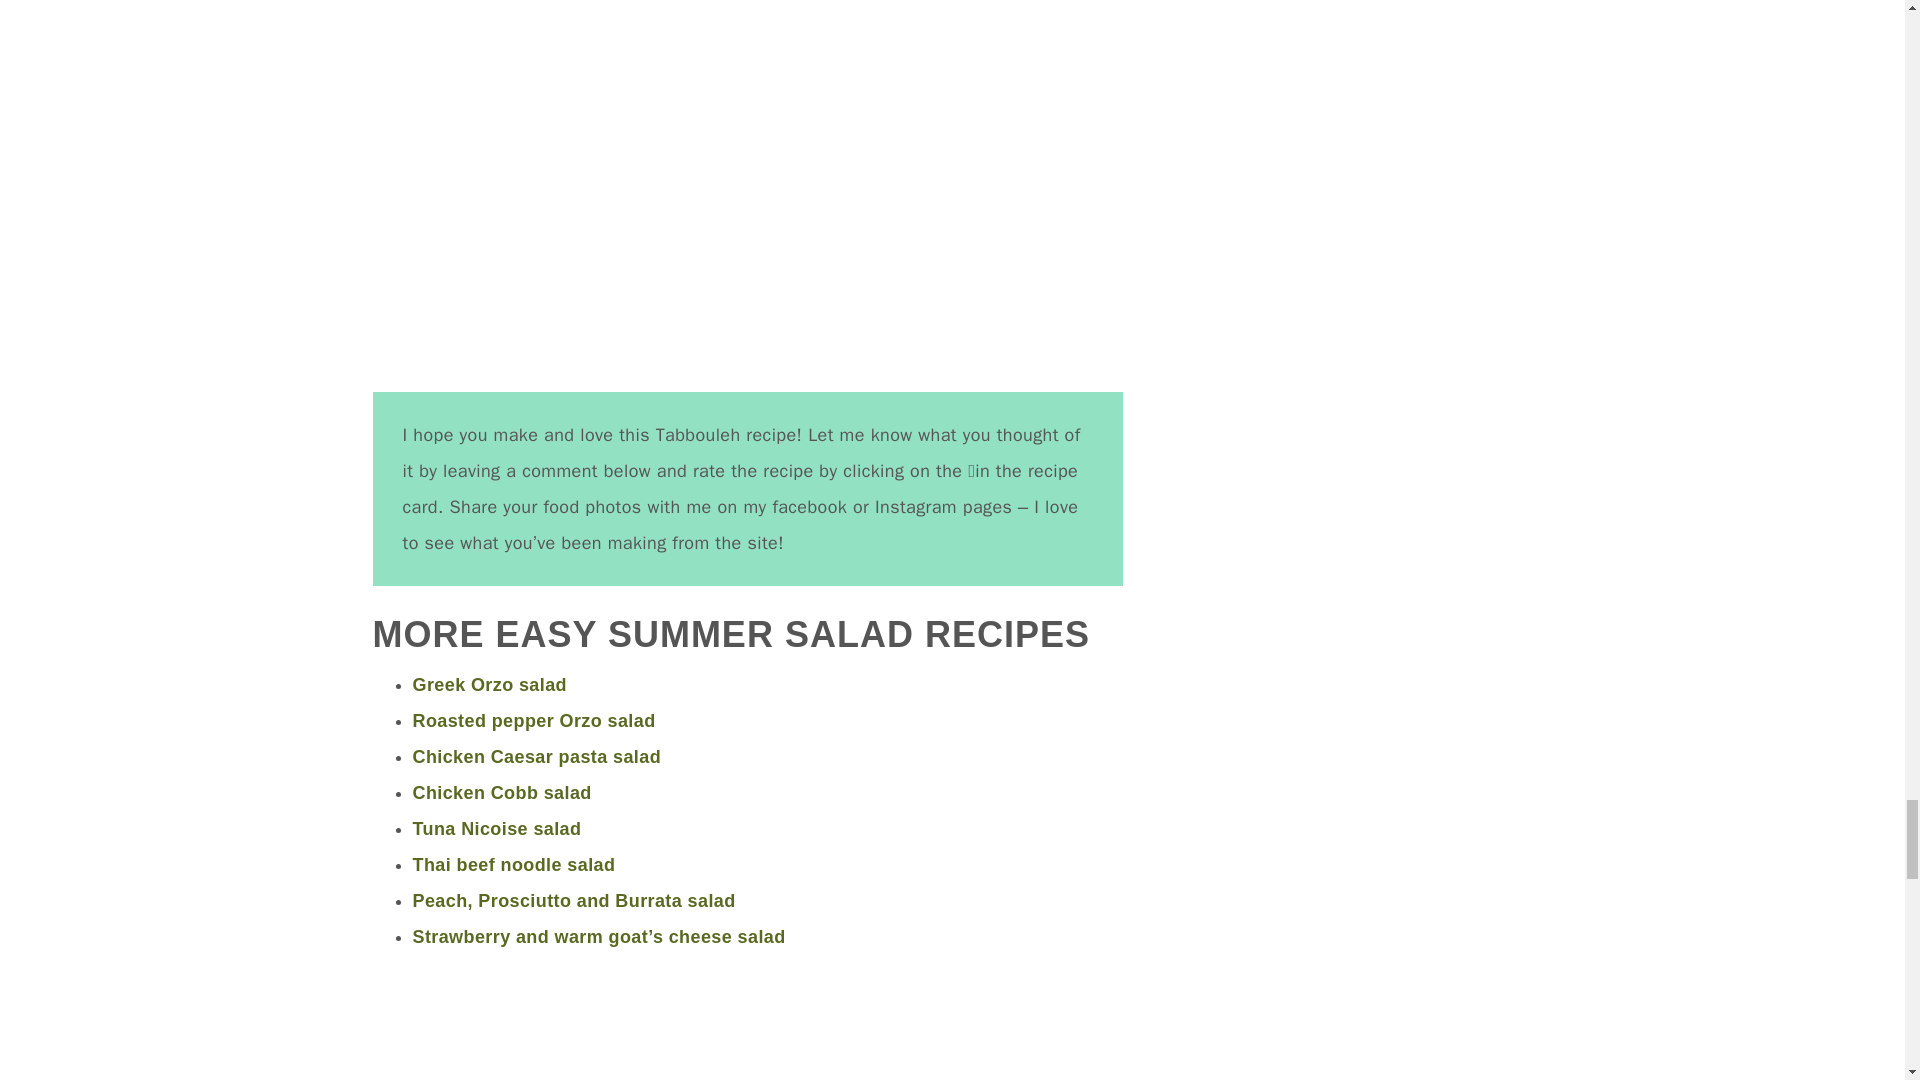 Image resolution: width=1920 pixels, height=1080 pixels. I want to click on Greek Orzo salad, so click(489, 684).